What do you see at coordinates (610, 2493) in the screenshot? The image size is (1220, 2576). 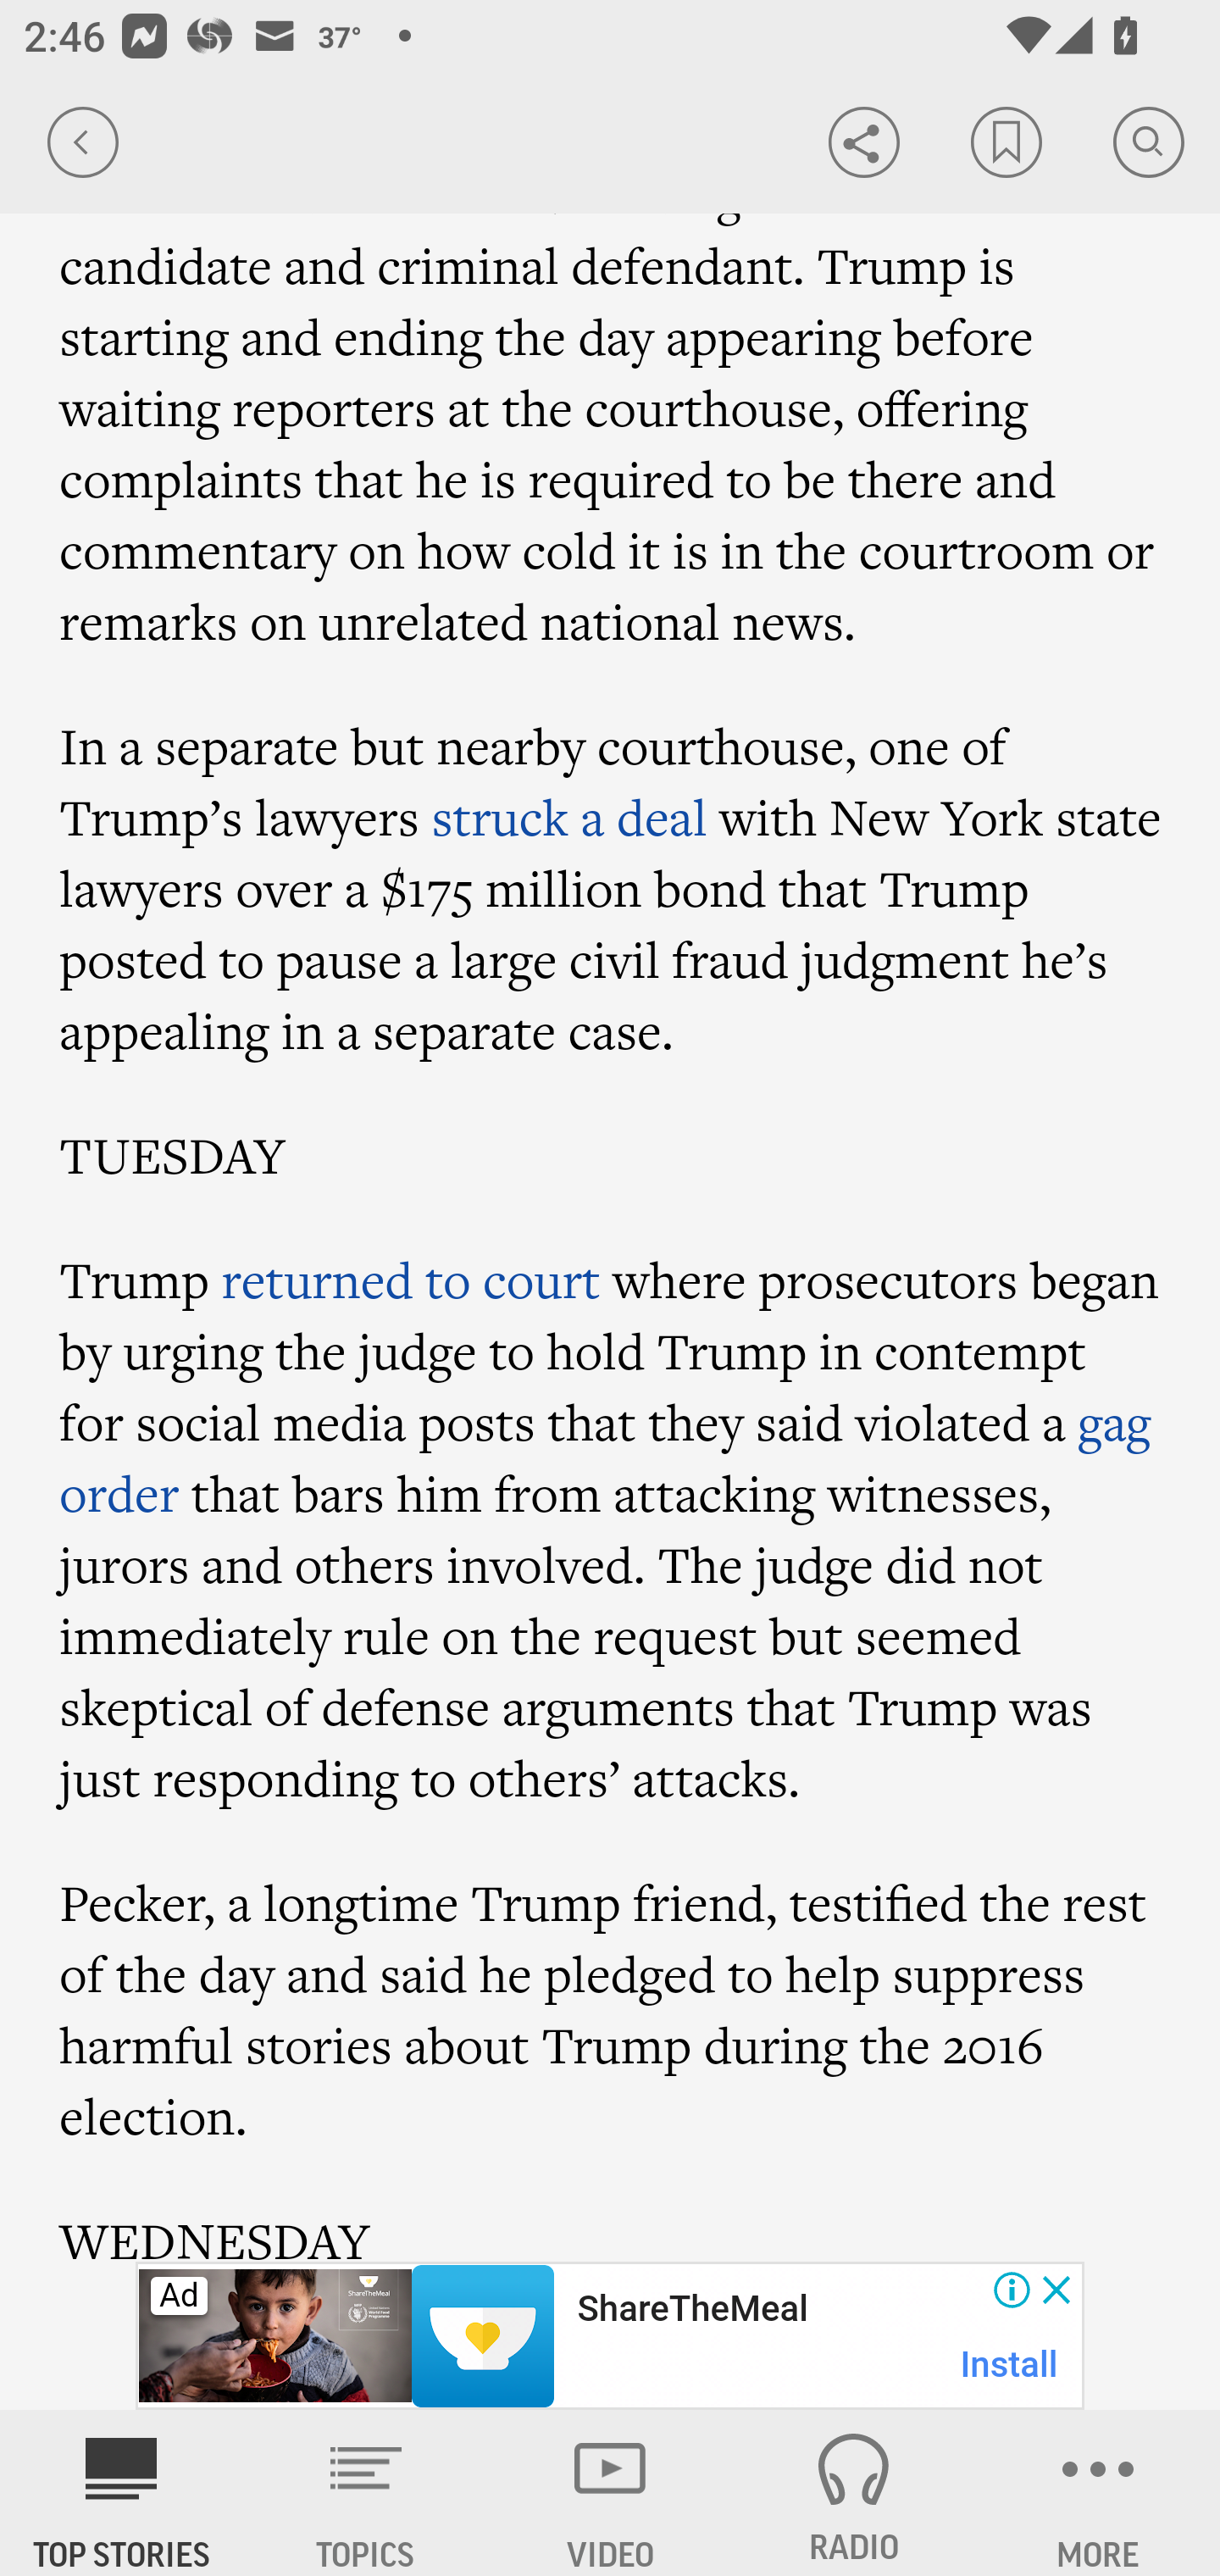 I see `VIDEO` at bounding box center [610, 2493].